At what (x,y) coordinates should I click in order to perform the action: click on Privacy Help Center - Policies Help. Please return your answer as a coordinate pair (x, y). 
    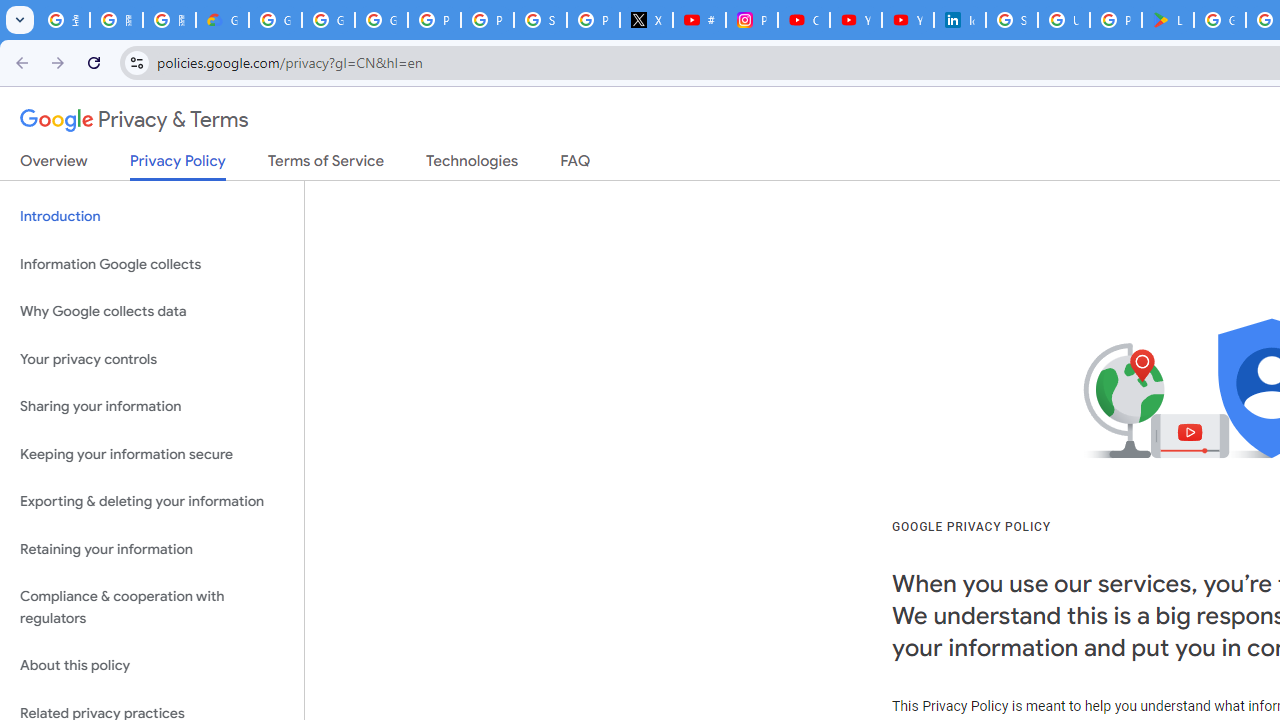
    Looking at the image, I should click on (487, 20).